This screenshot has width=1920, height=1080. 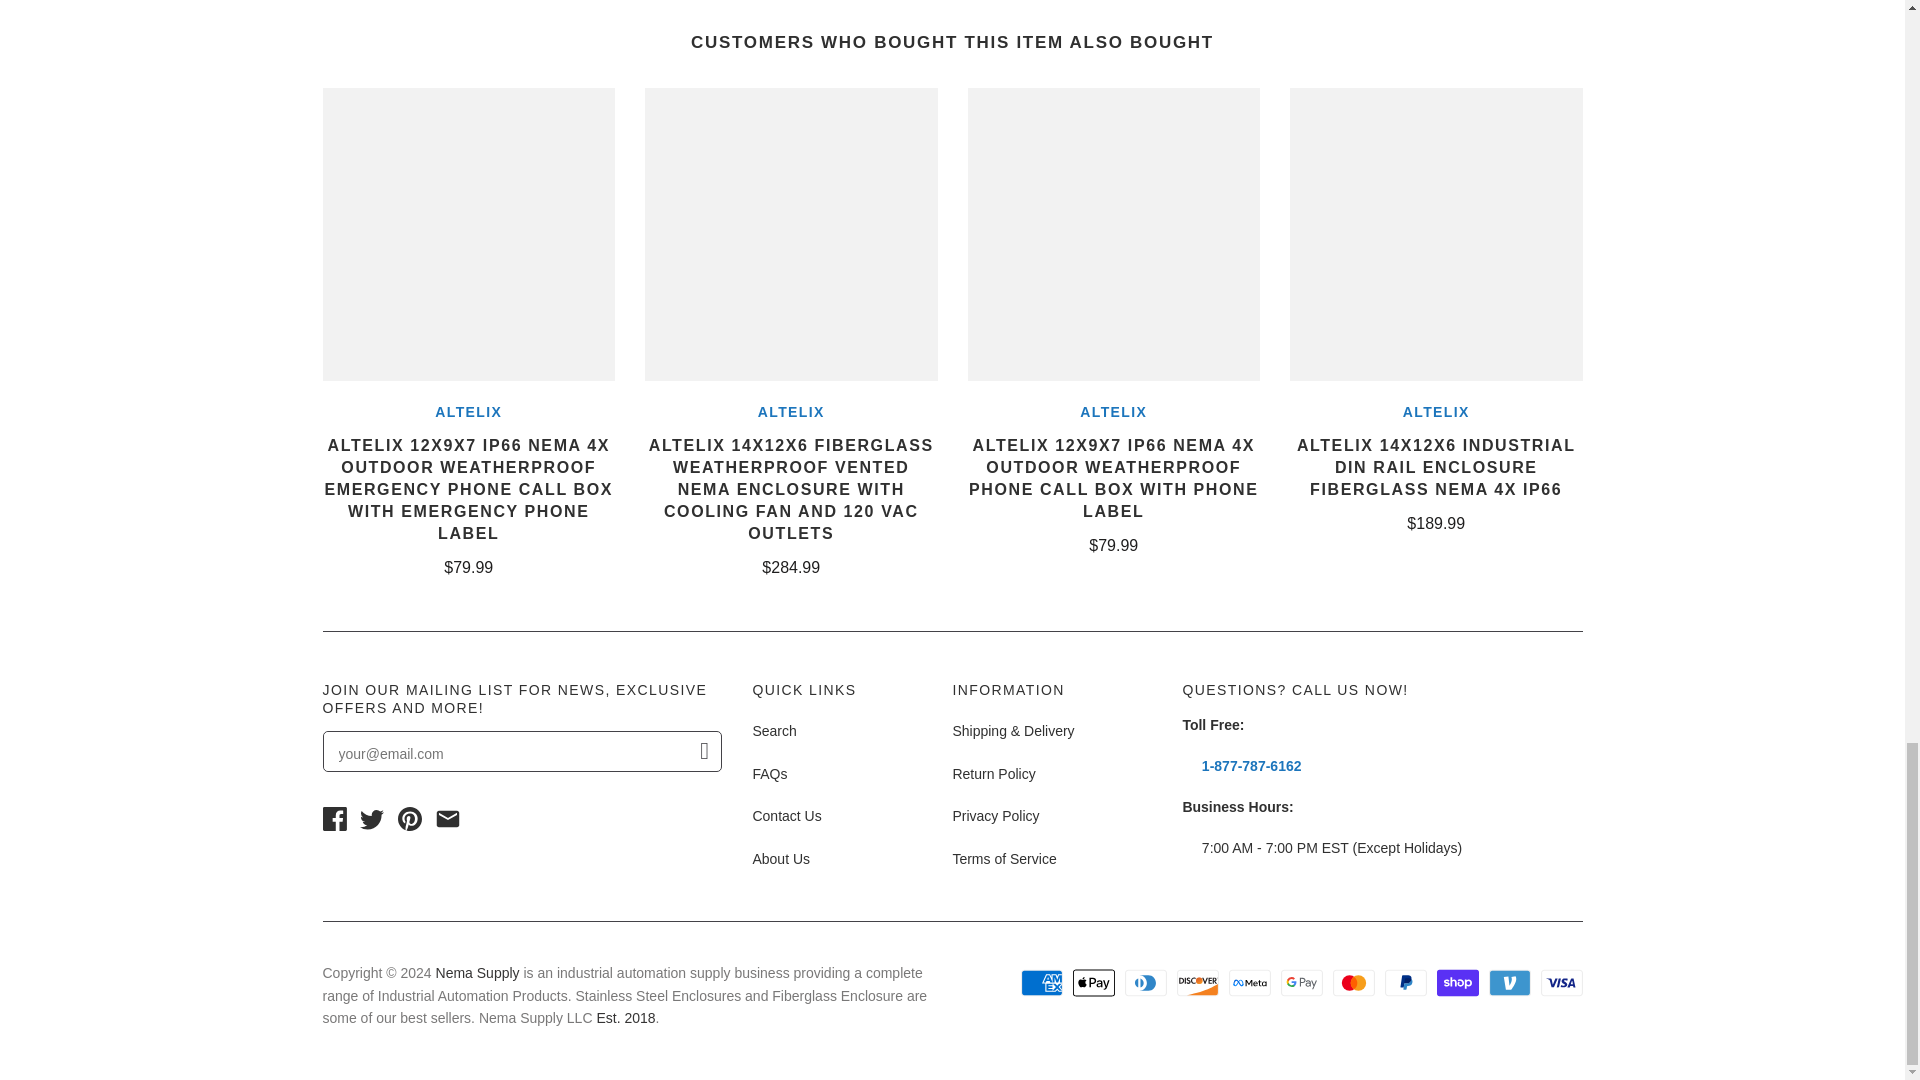 What do you see at coordinates (1560, 983) in the screenshot?
I see `Visa` at bounding box center [1560, 983].